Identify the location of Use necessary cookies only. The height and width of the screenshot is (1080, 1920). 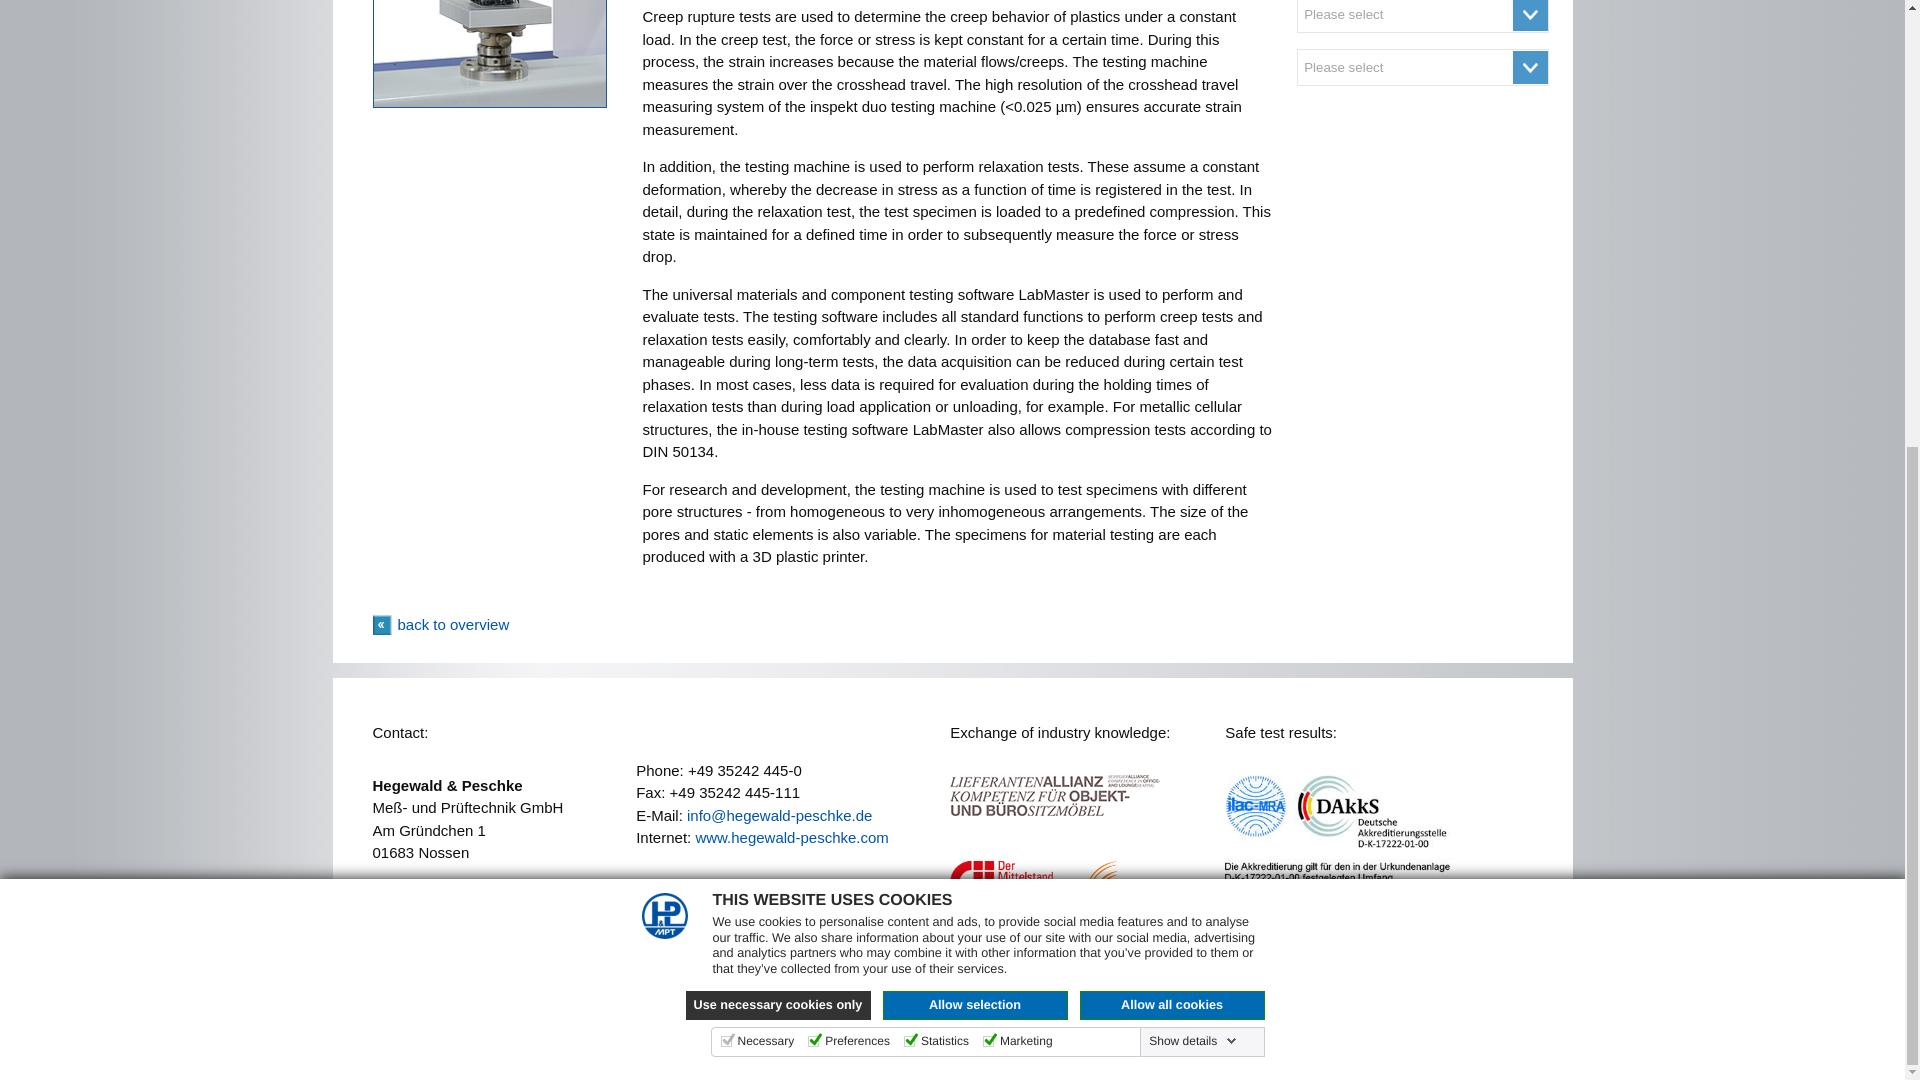
(778, 249).